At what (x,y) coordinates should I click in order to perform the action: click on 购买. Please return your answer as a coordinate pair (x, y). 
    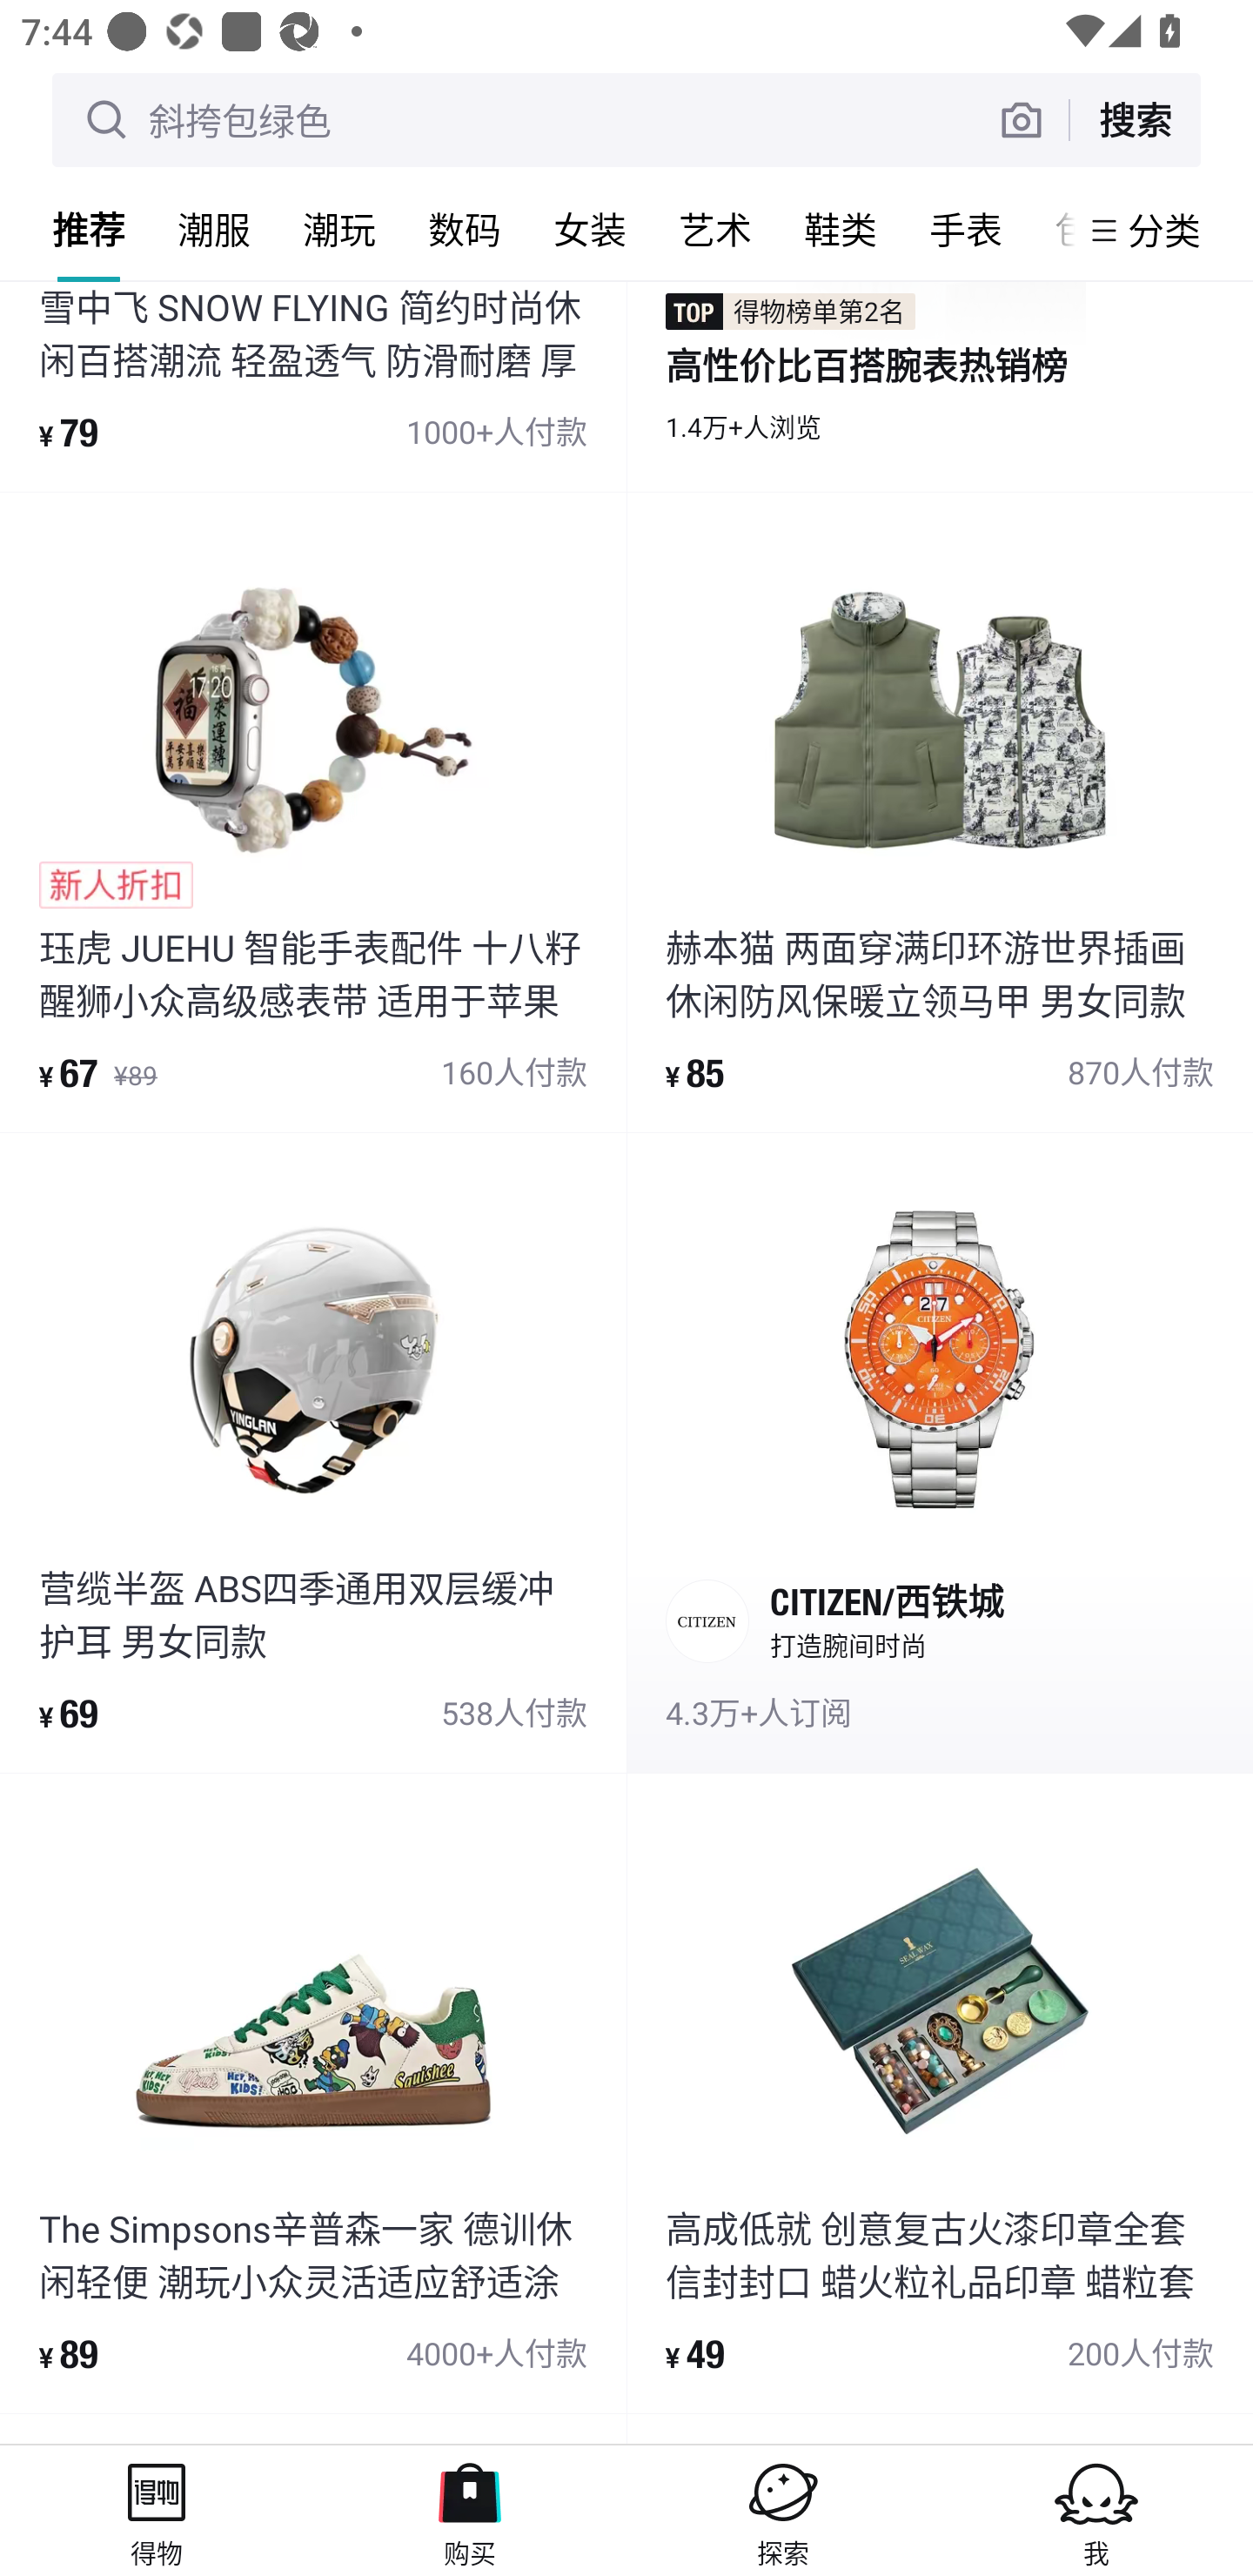
    Looking at the image, I should click on (470, 2510).